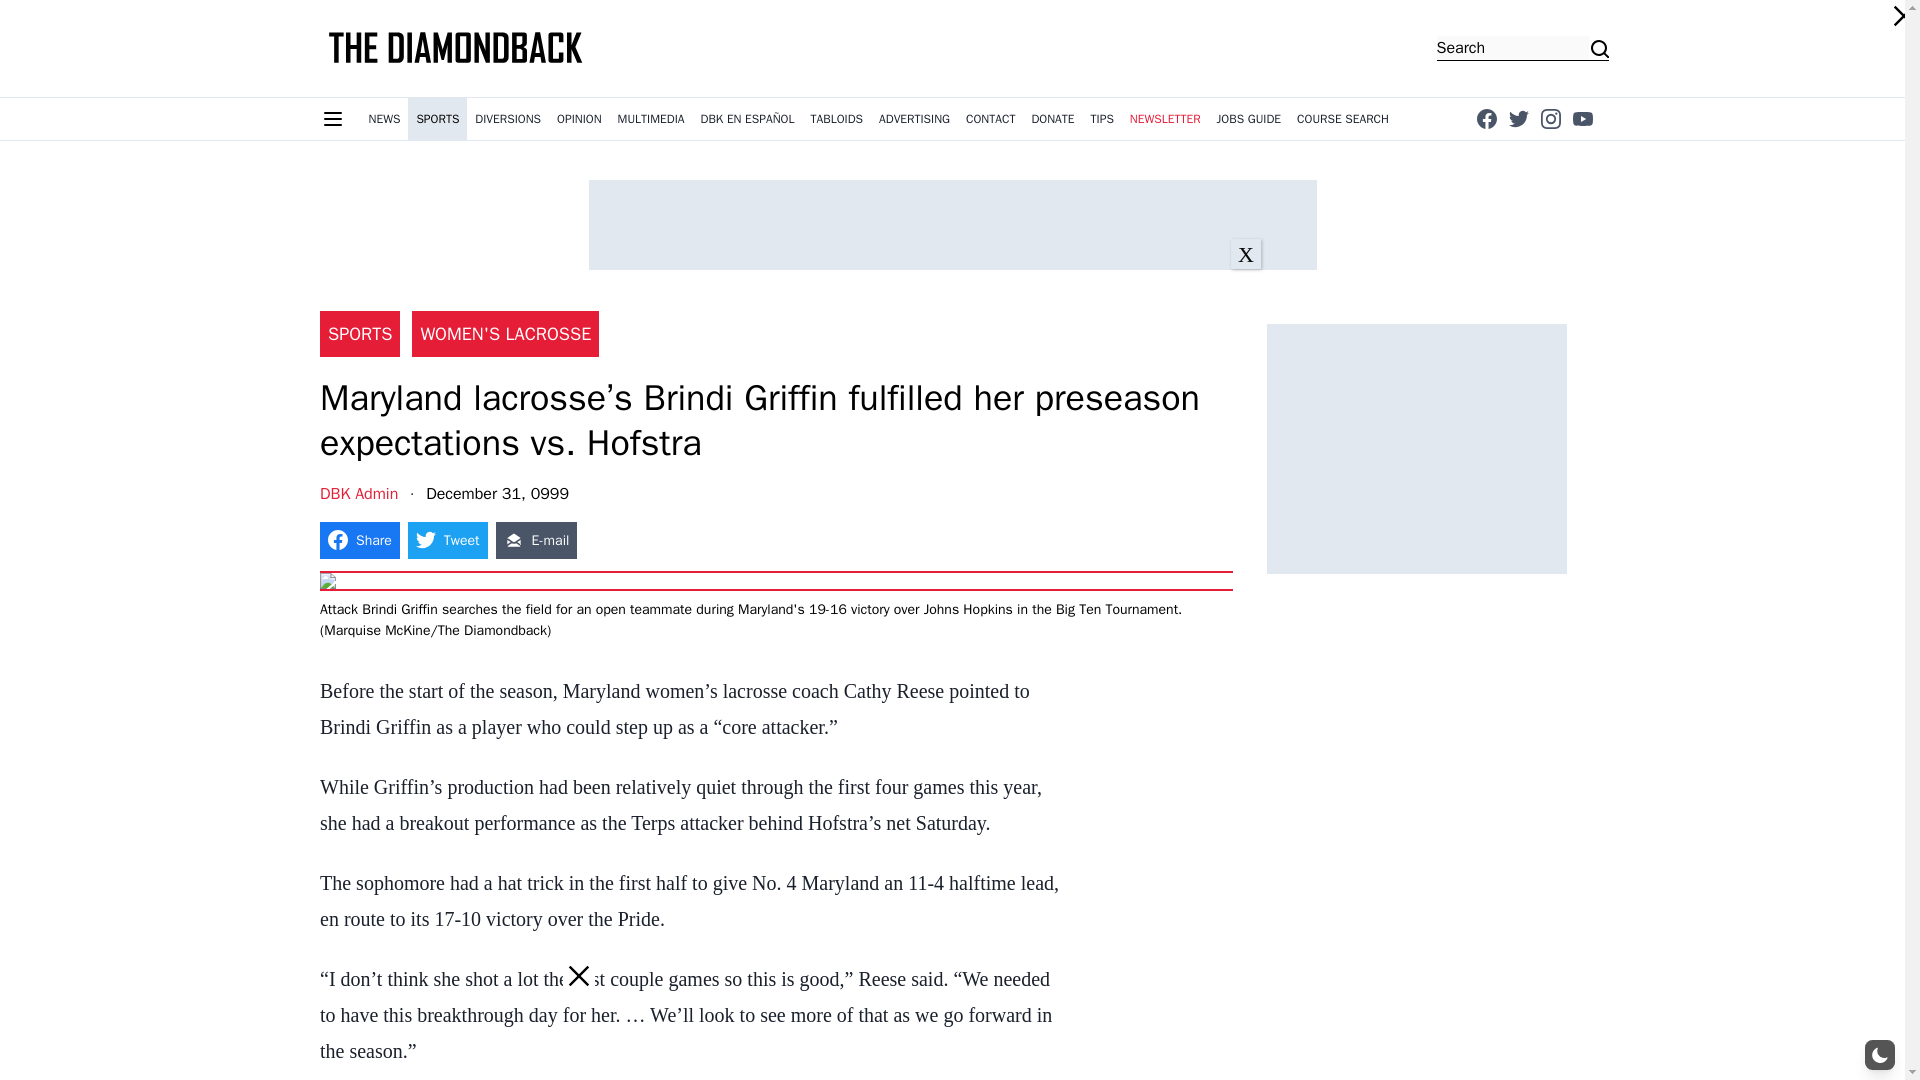 This screenshot has height=1080, width=1920. I want to click on TIPS, so click(1102, 119).